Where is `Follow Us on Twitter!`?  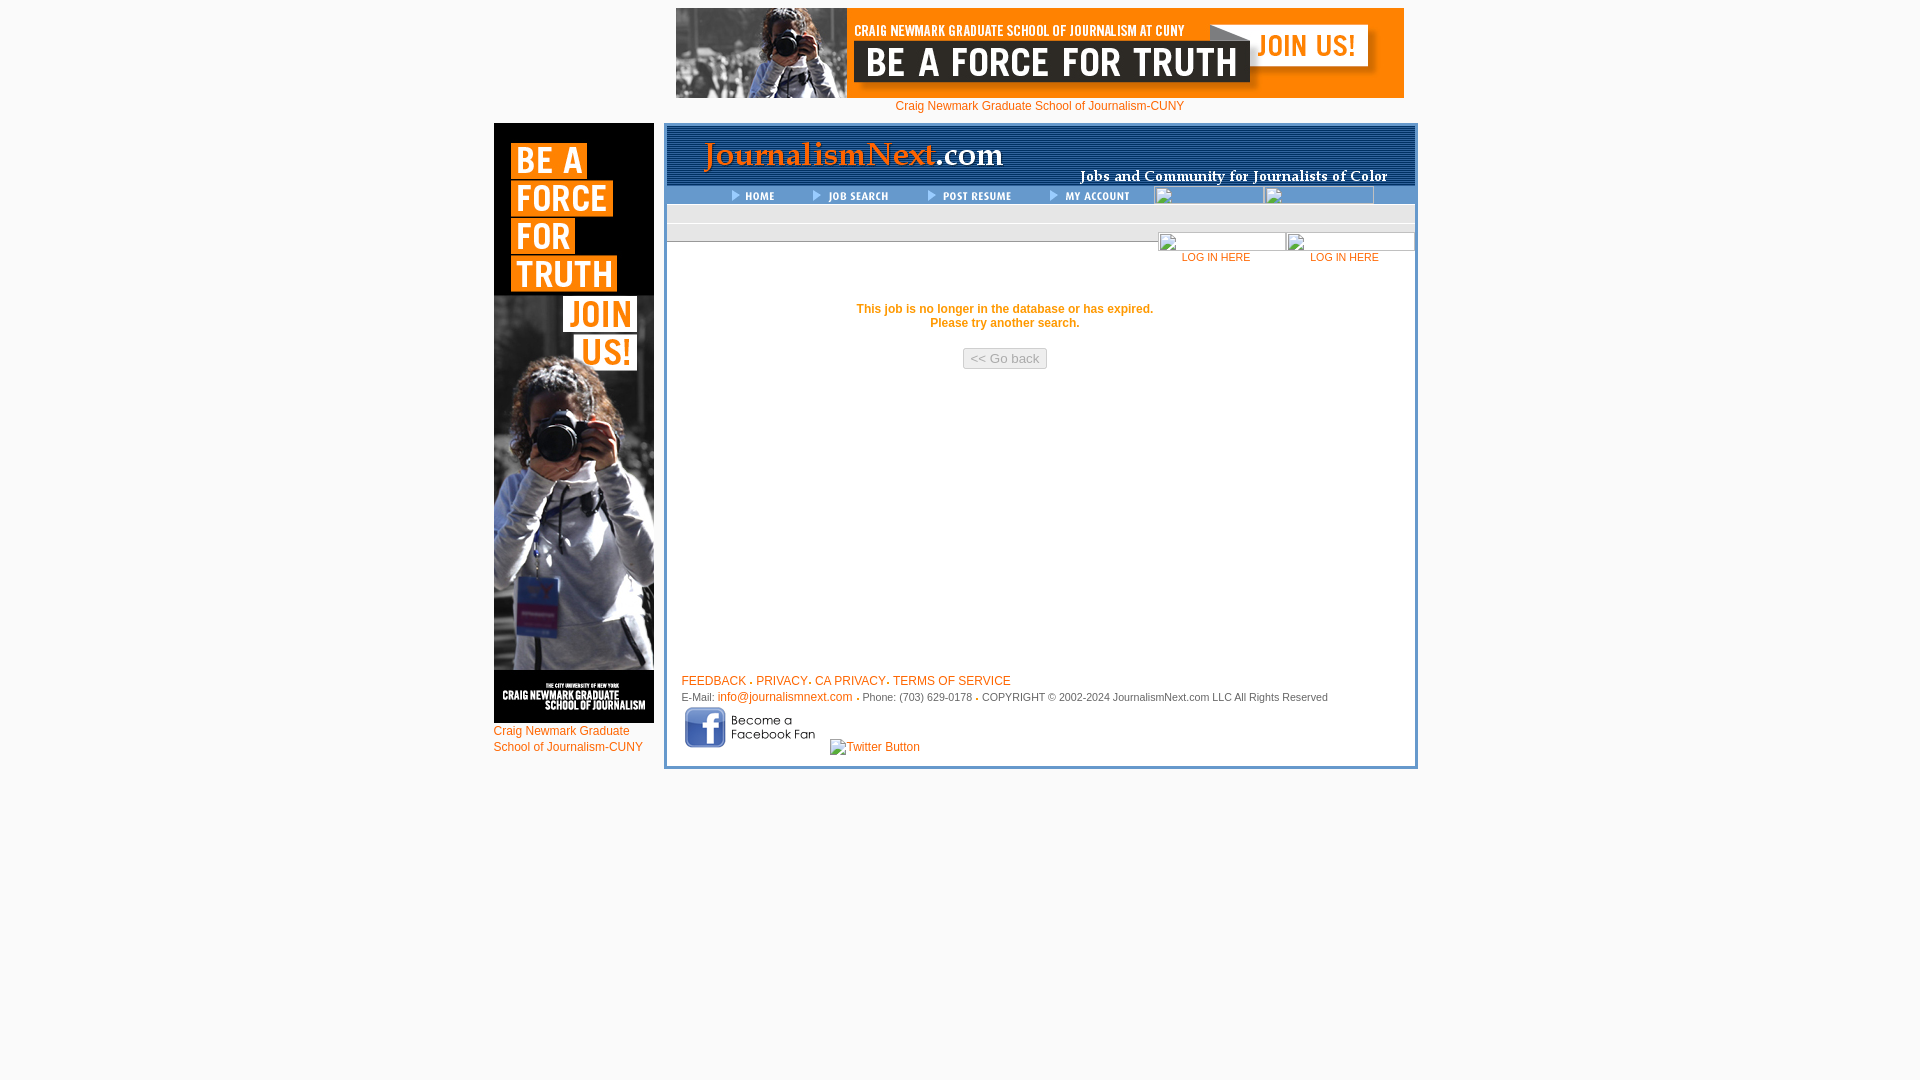
Follow Us on Twitter! is located at coordinates (874, 746).